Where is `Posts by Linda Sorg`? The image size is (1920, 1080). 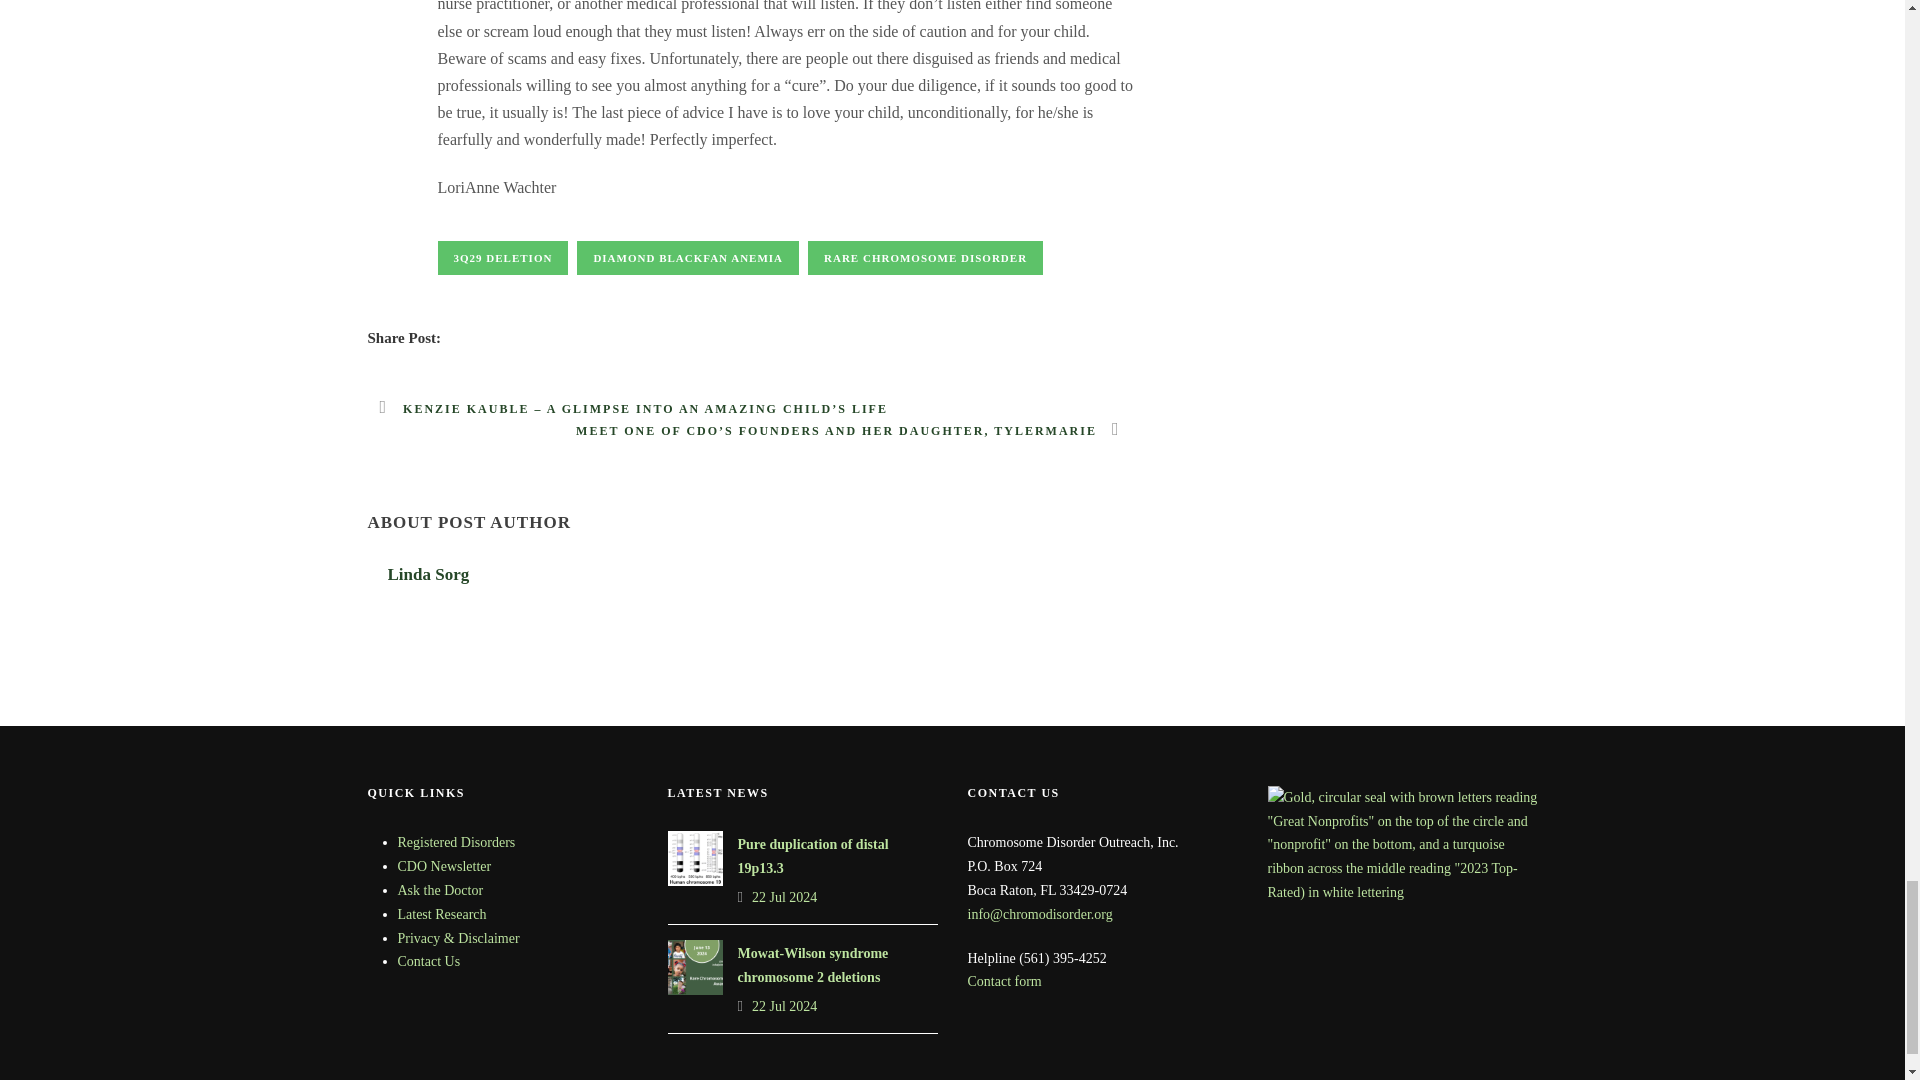 Posts by Linda Sorg is located at coordinates (428, 574).